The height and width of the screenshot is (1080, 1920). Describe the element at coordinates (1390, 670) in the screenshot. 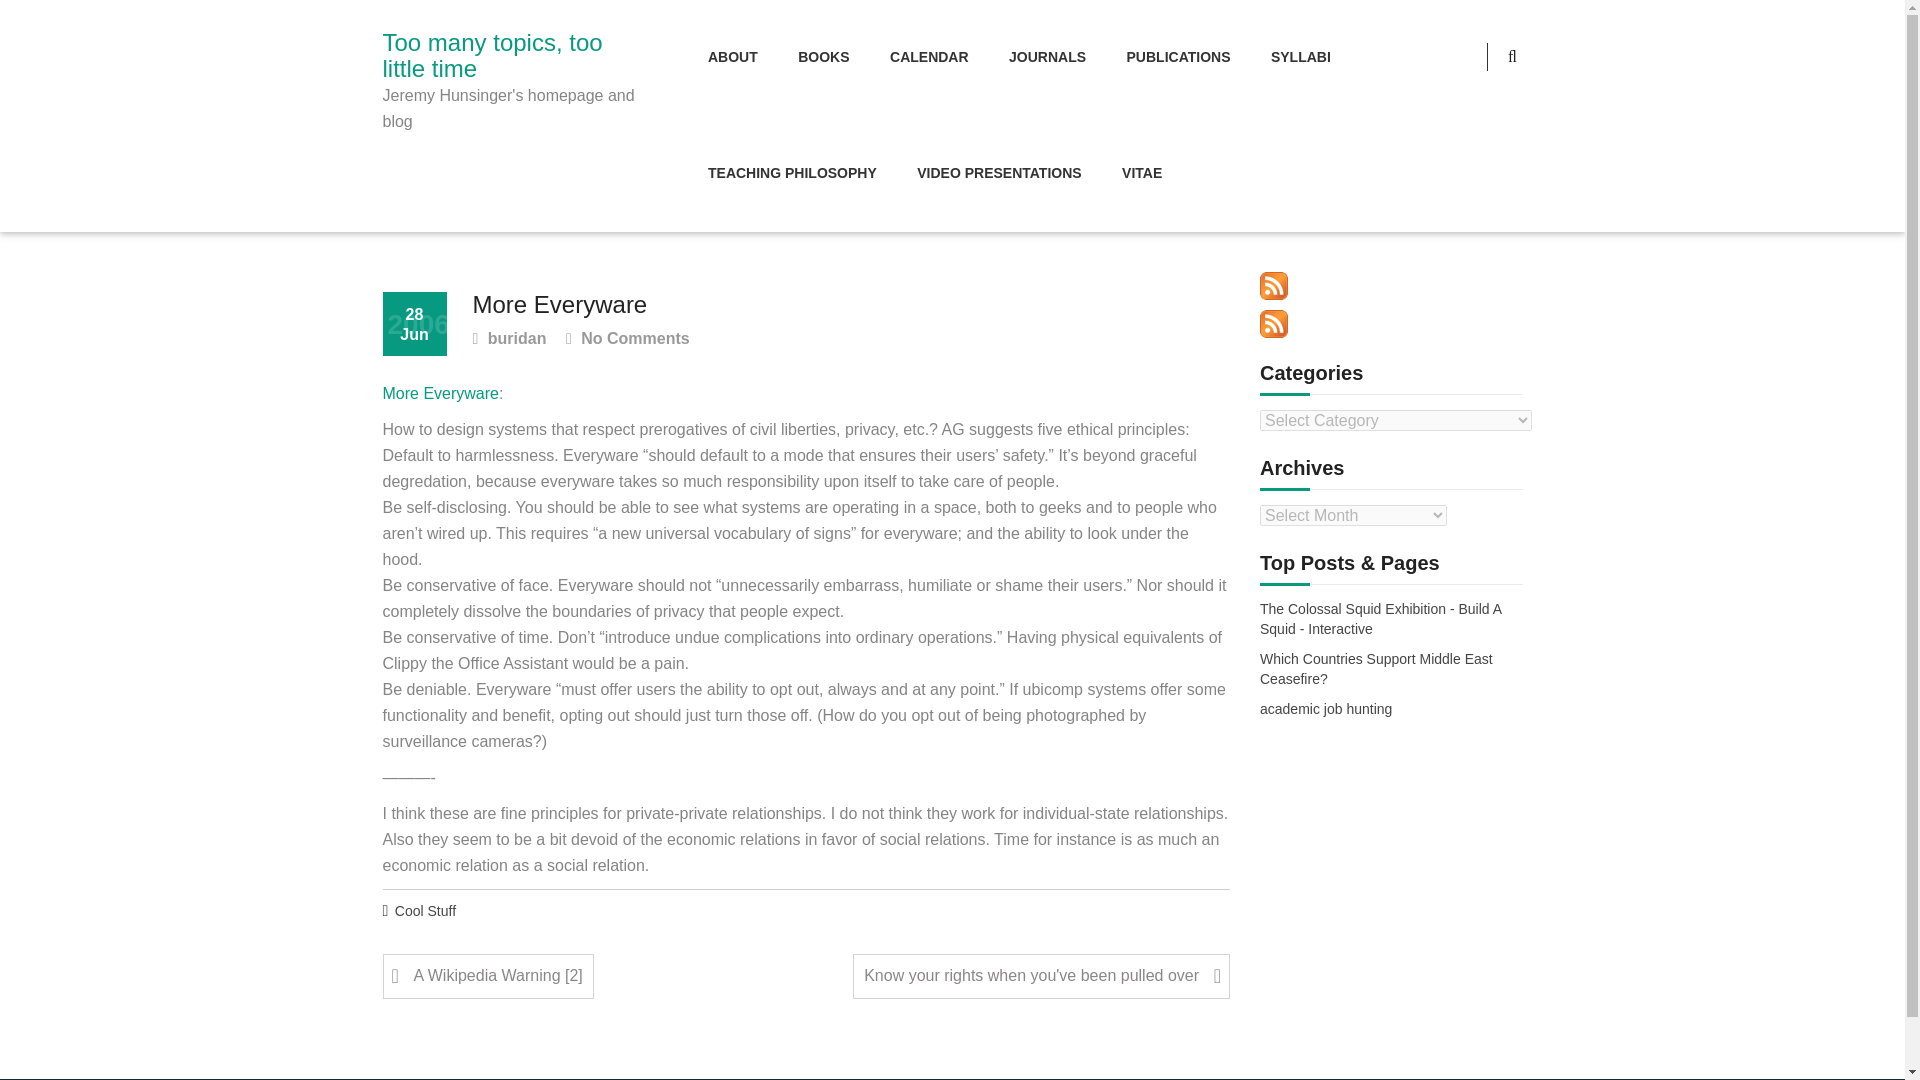

I see `Which Countries Support Middle East Ceasefire?` at that location.